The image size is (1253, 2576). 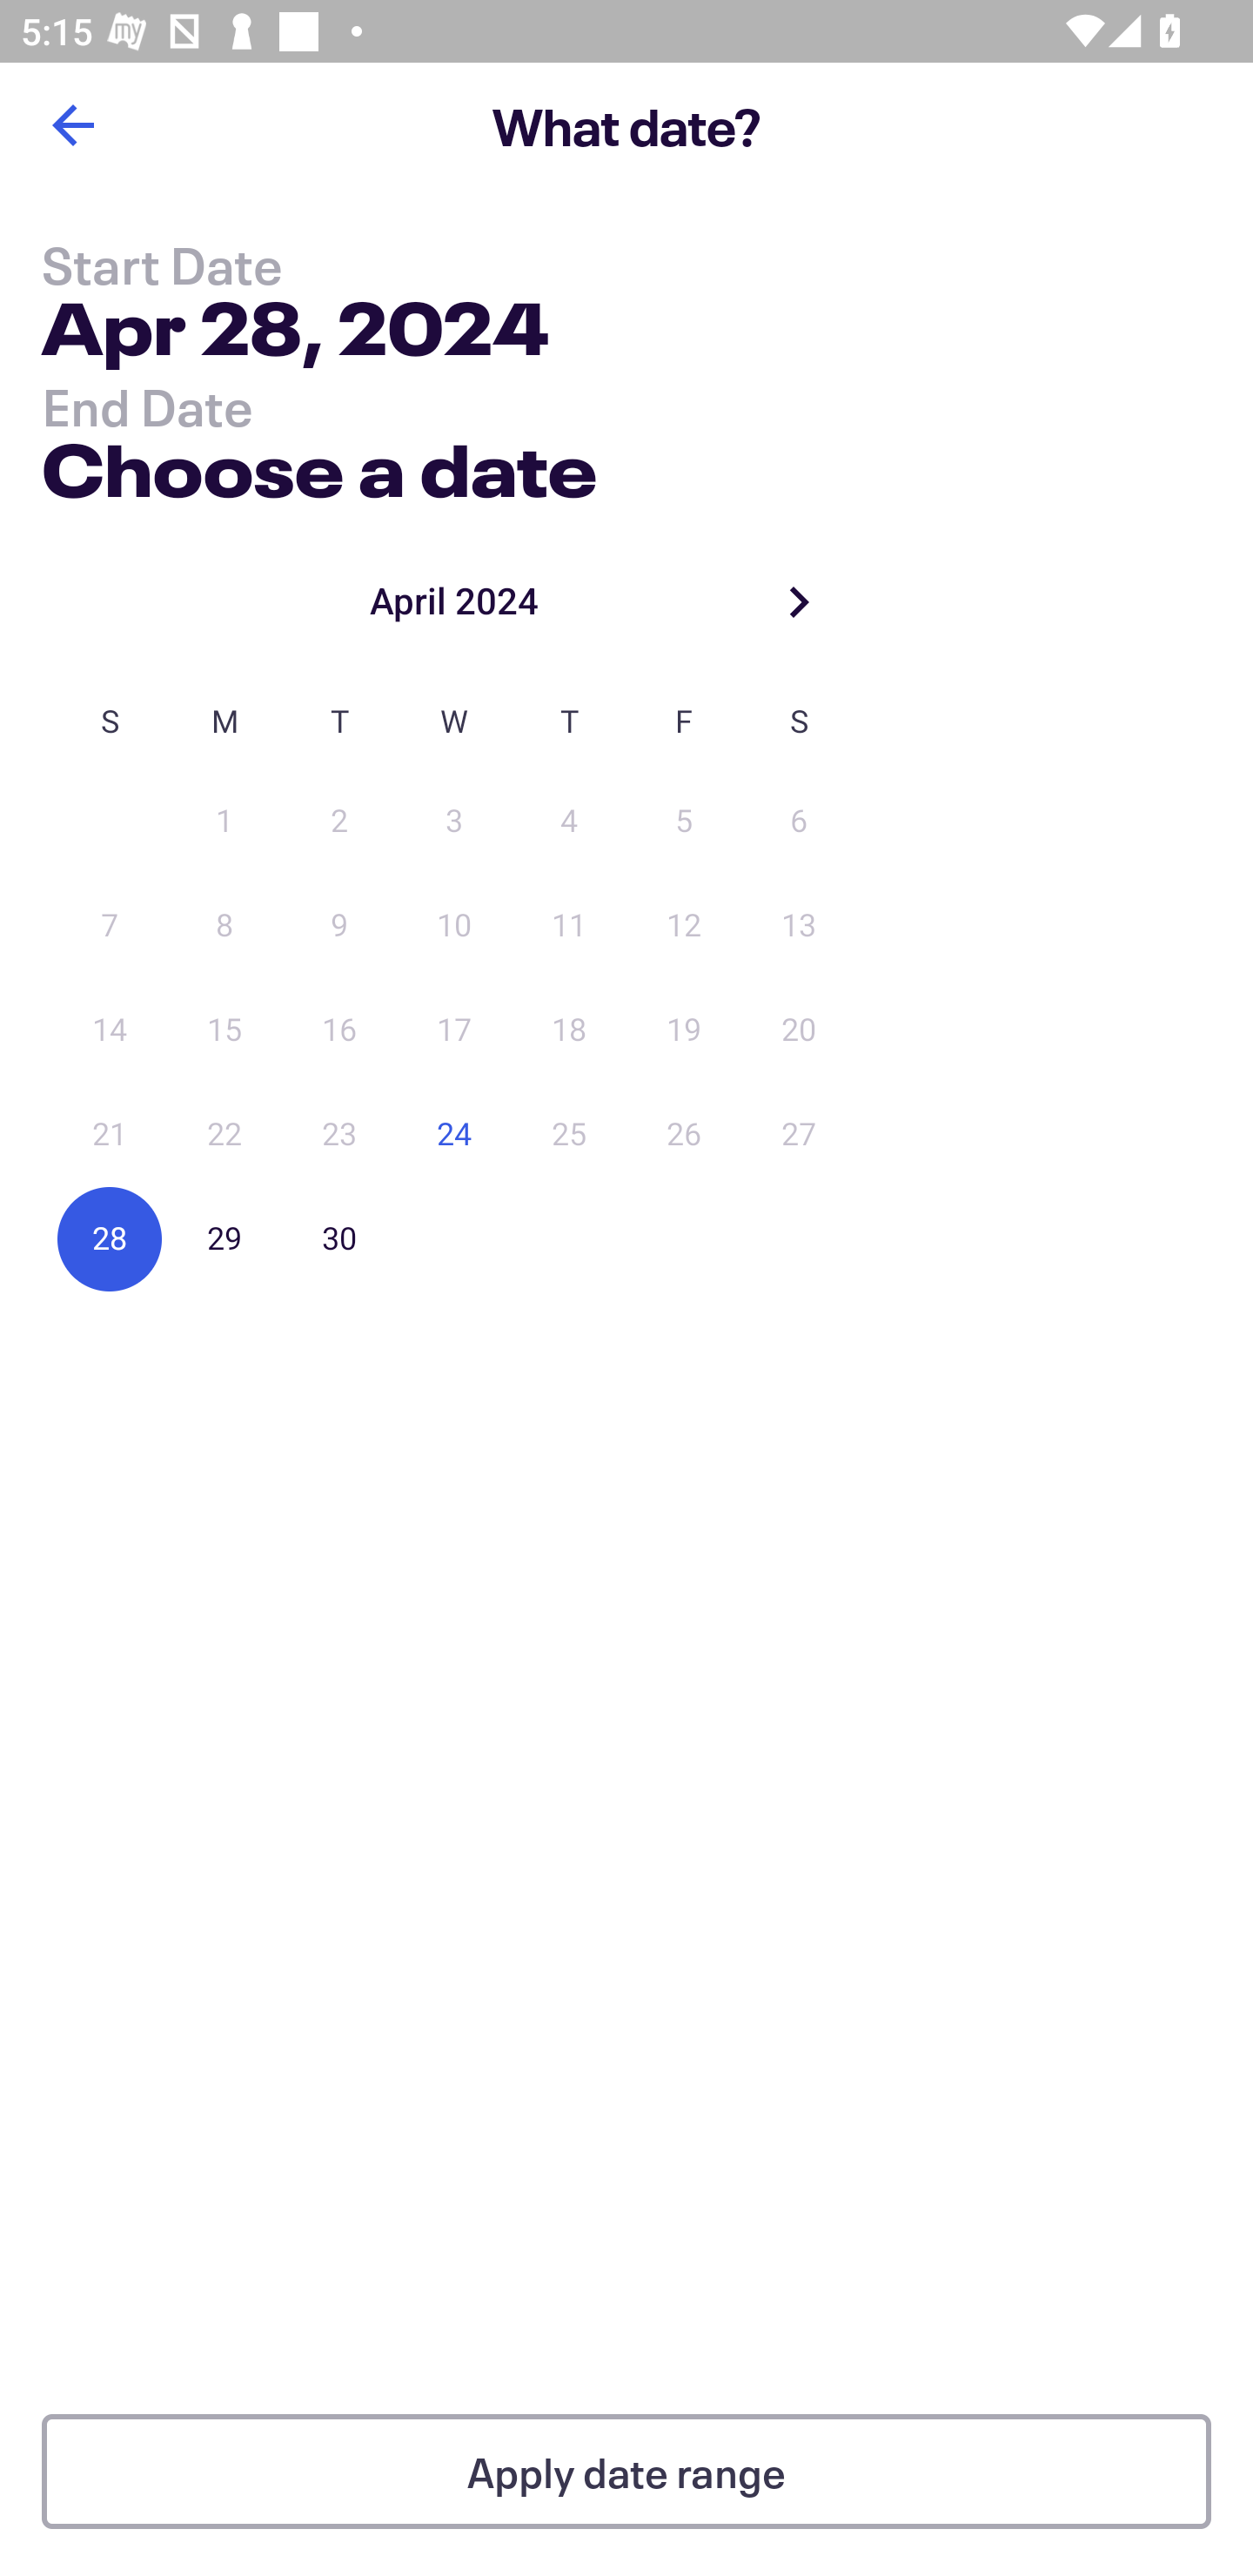 What do you see at coordinates (569, 926) in the screenshot?
I see `11 11 April 2024` at bounding box center [569, 926].